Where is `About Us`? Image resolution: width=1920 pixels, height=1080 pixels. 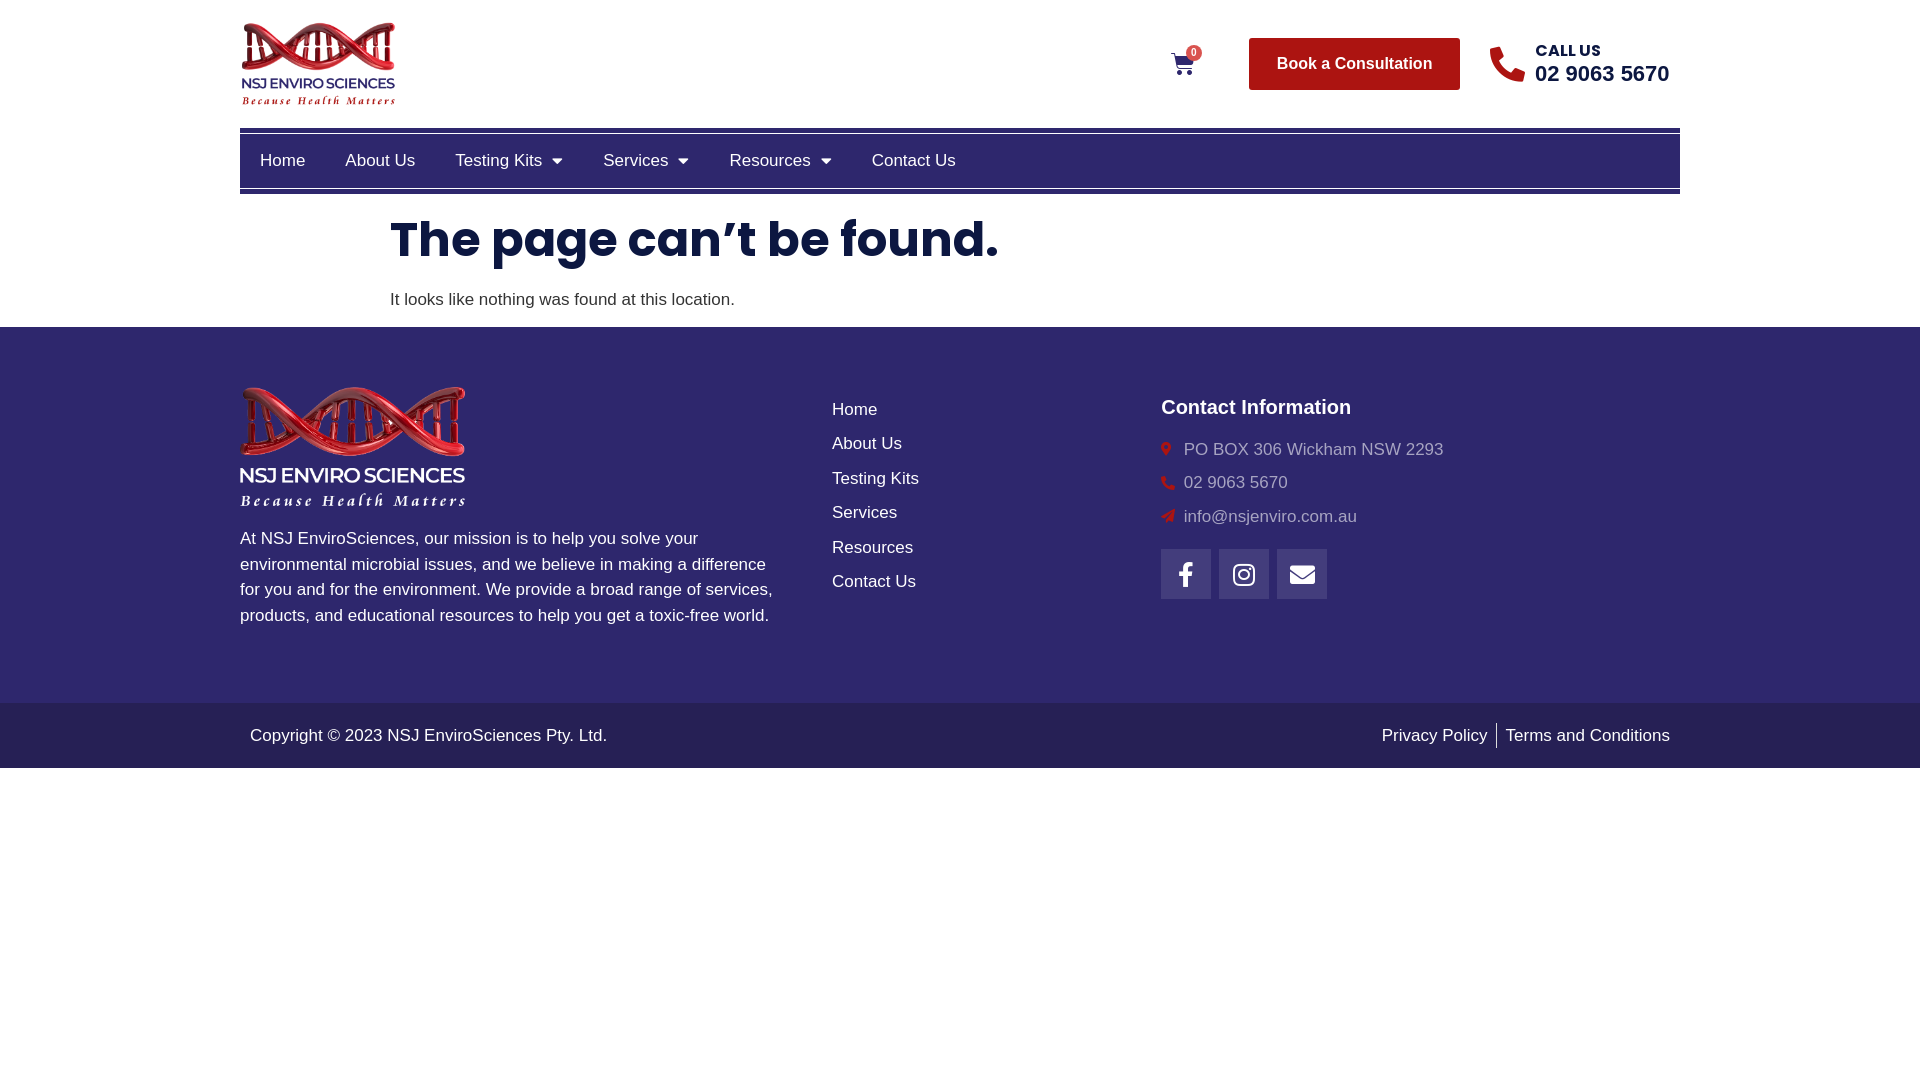 About Us is located at coordinates (986, 444).